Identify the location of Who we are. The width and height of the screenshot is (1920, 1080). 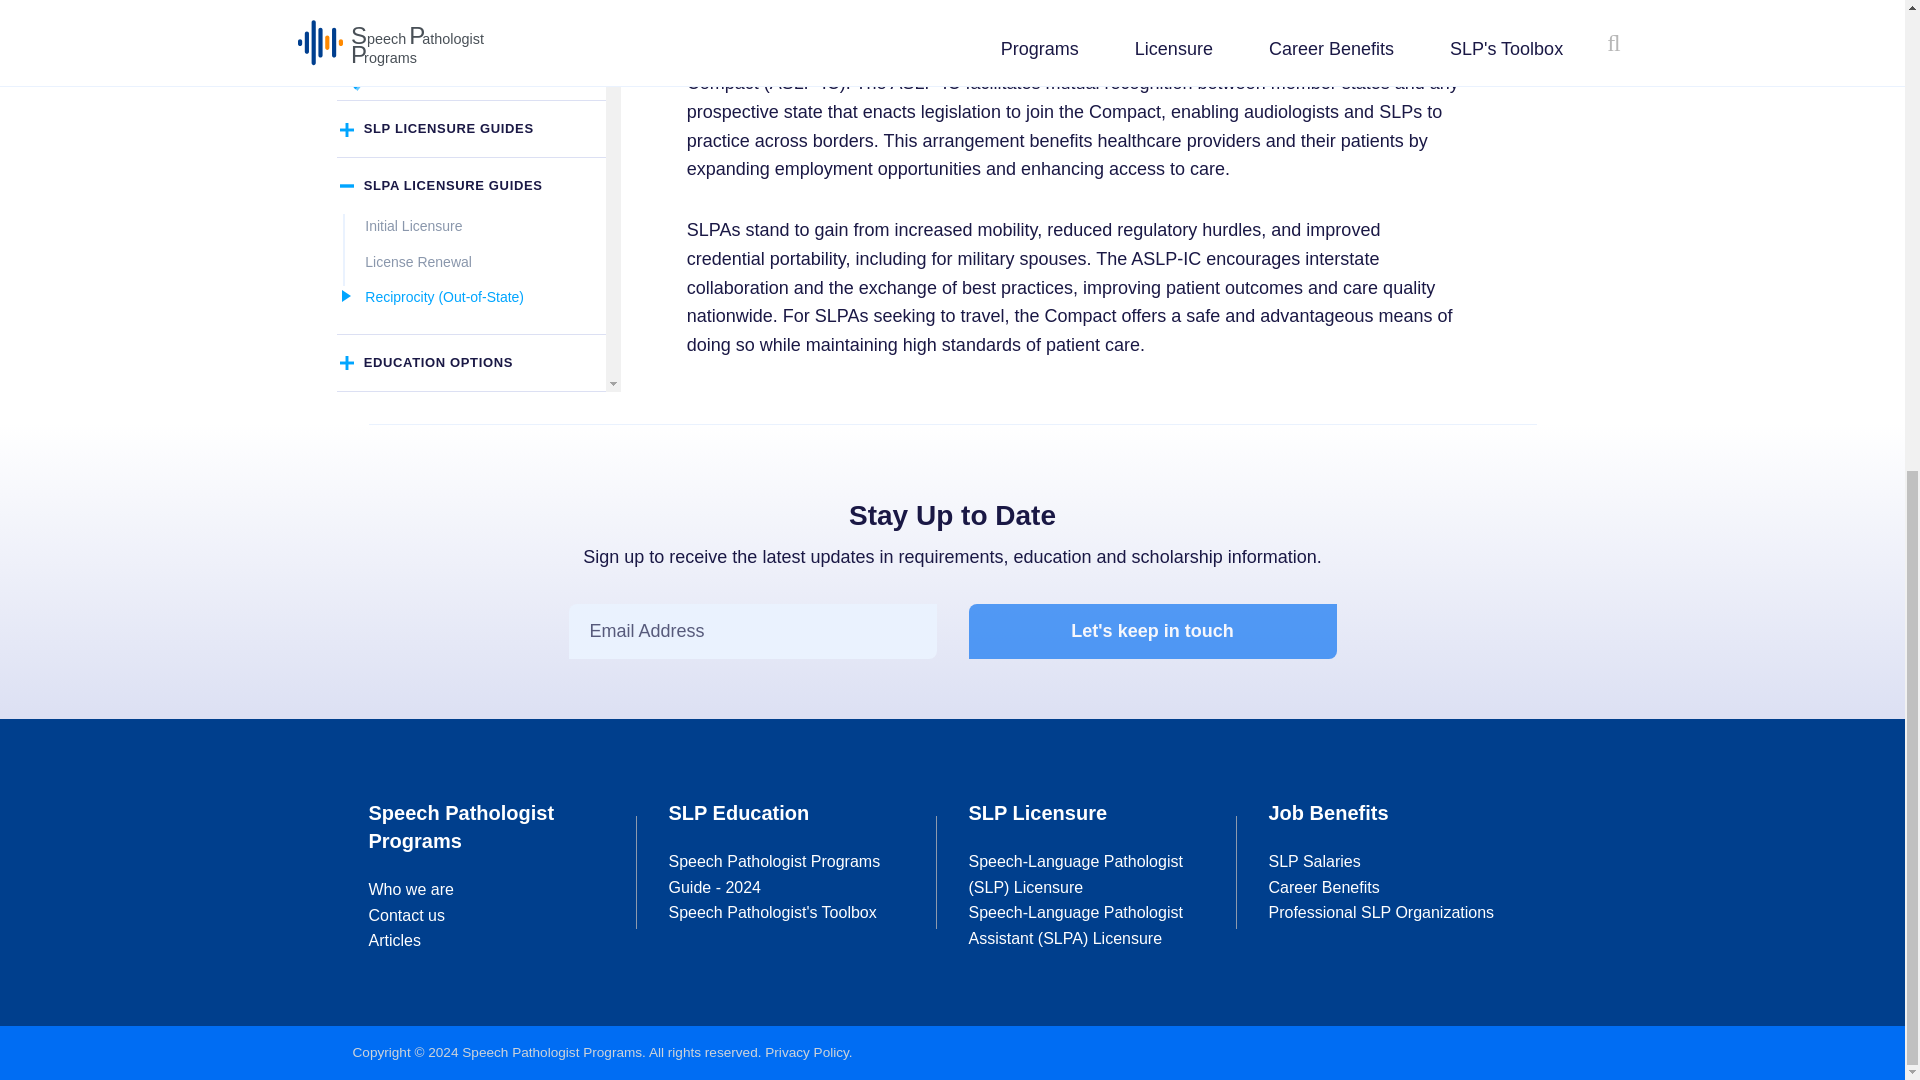
(410, 889).